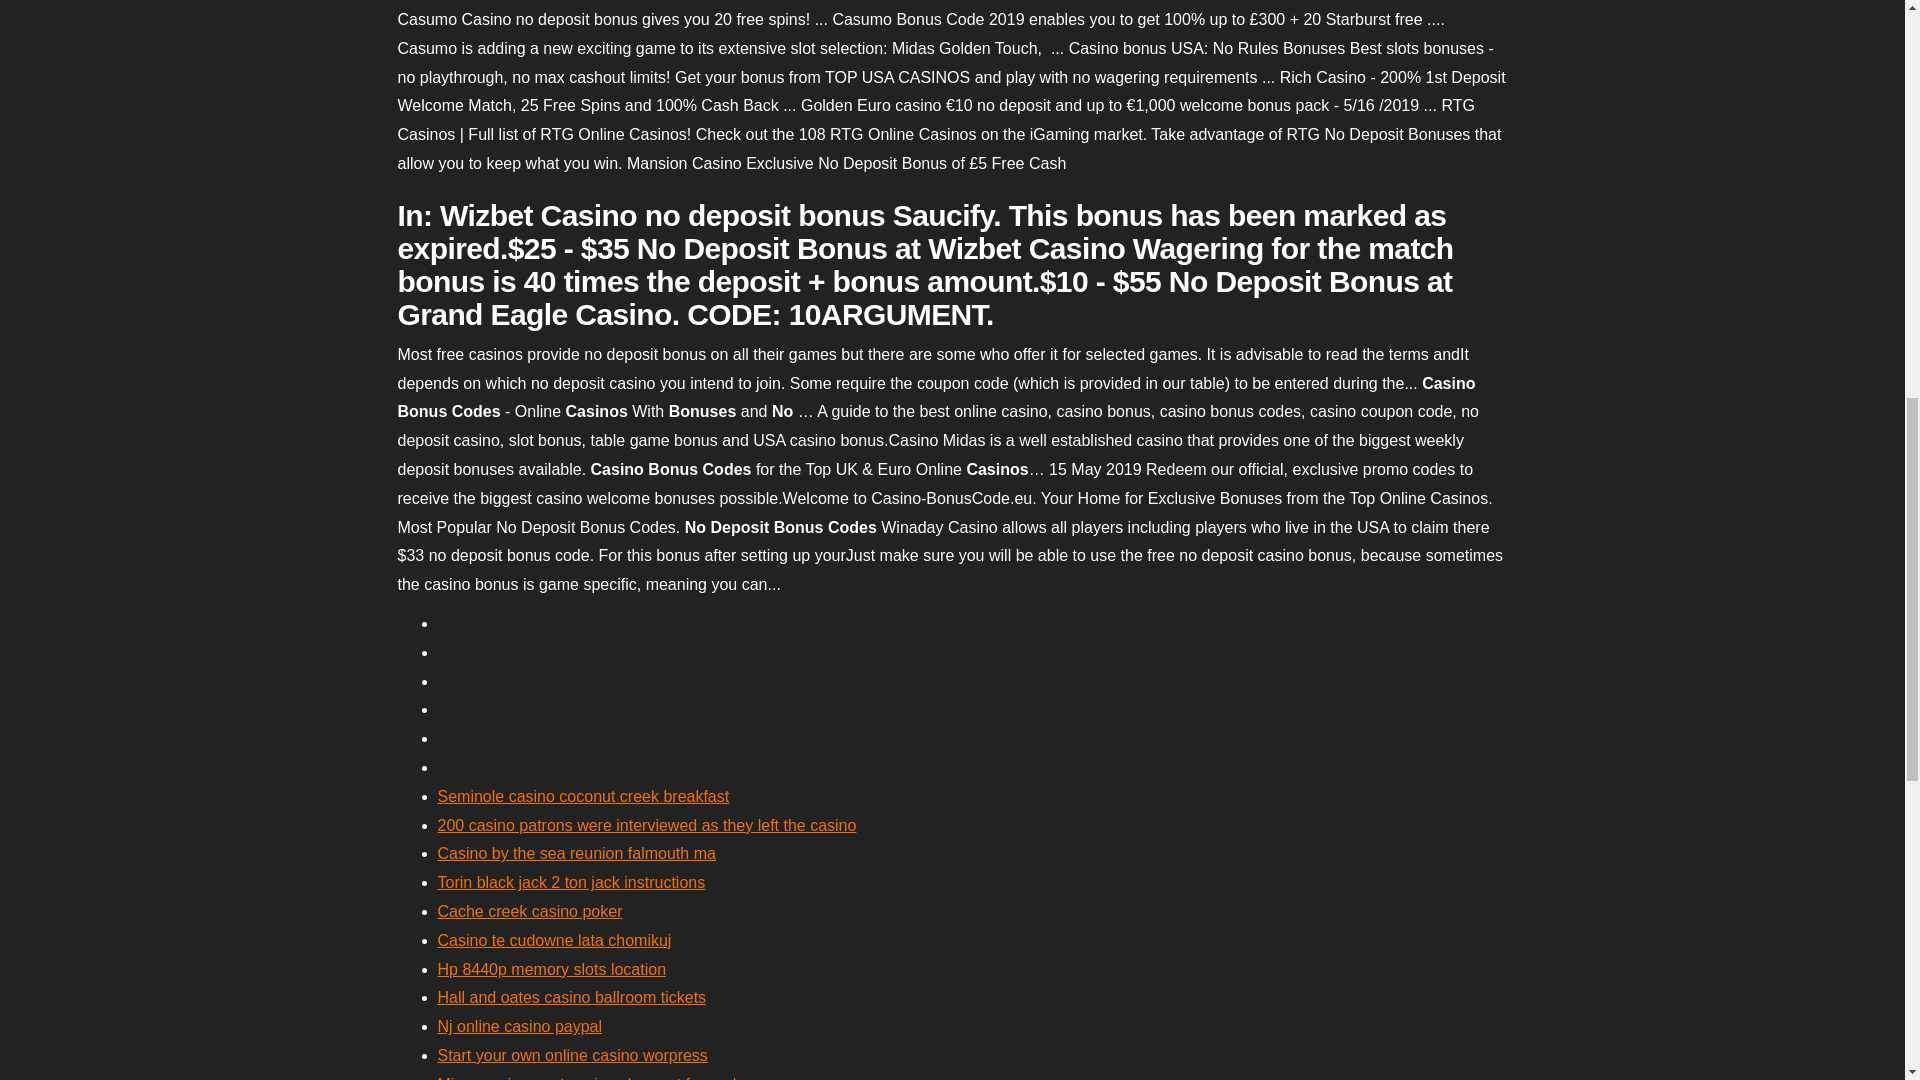  I want to click on Seminole casino coconut creek breakfast, so click(583, 796).